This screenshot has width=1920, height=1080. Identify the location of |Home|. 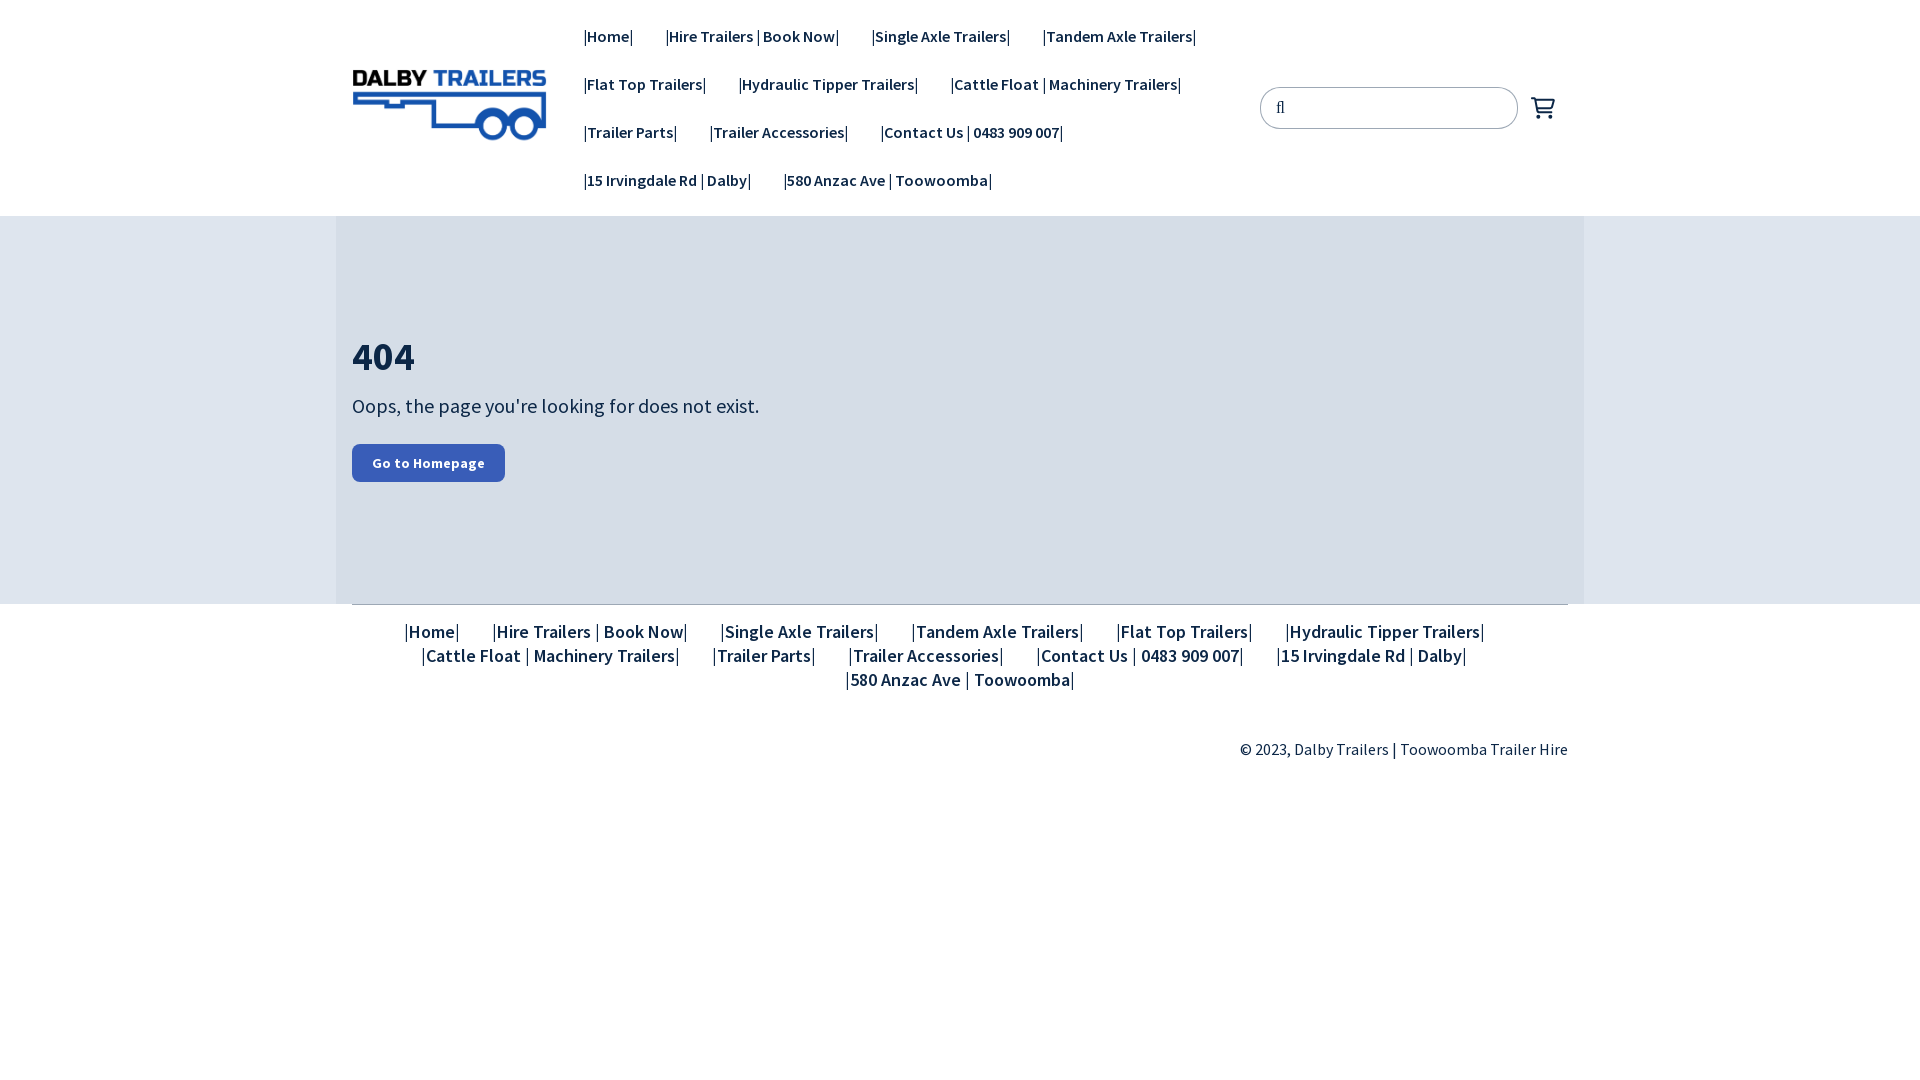
(608, 36).